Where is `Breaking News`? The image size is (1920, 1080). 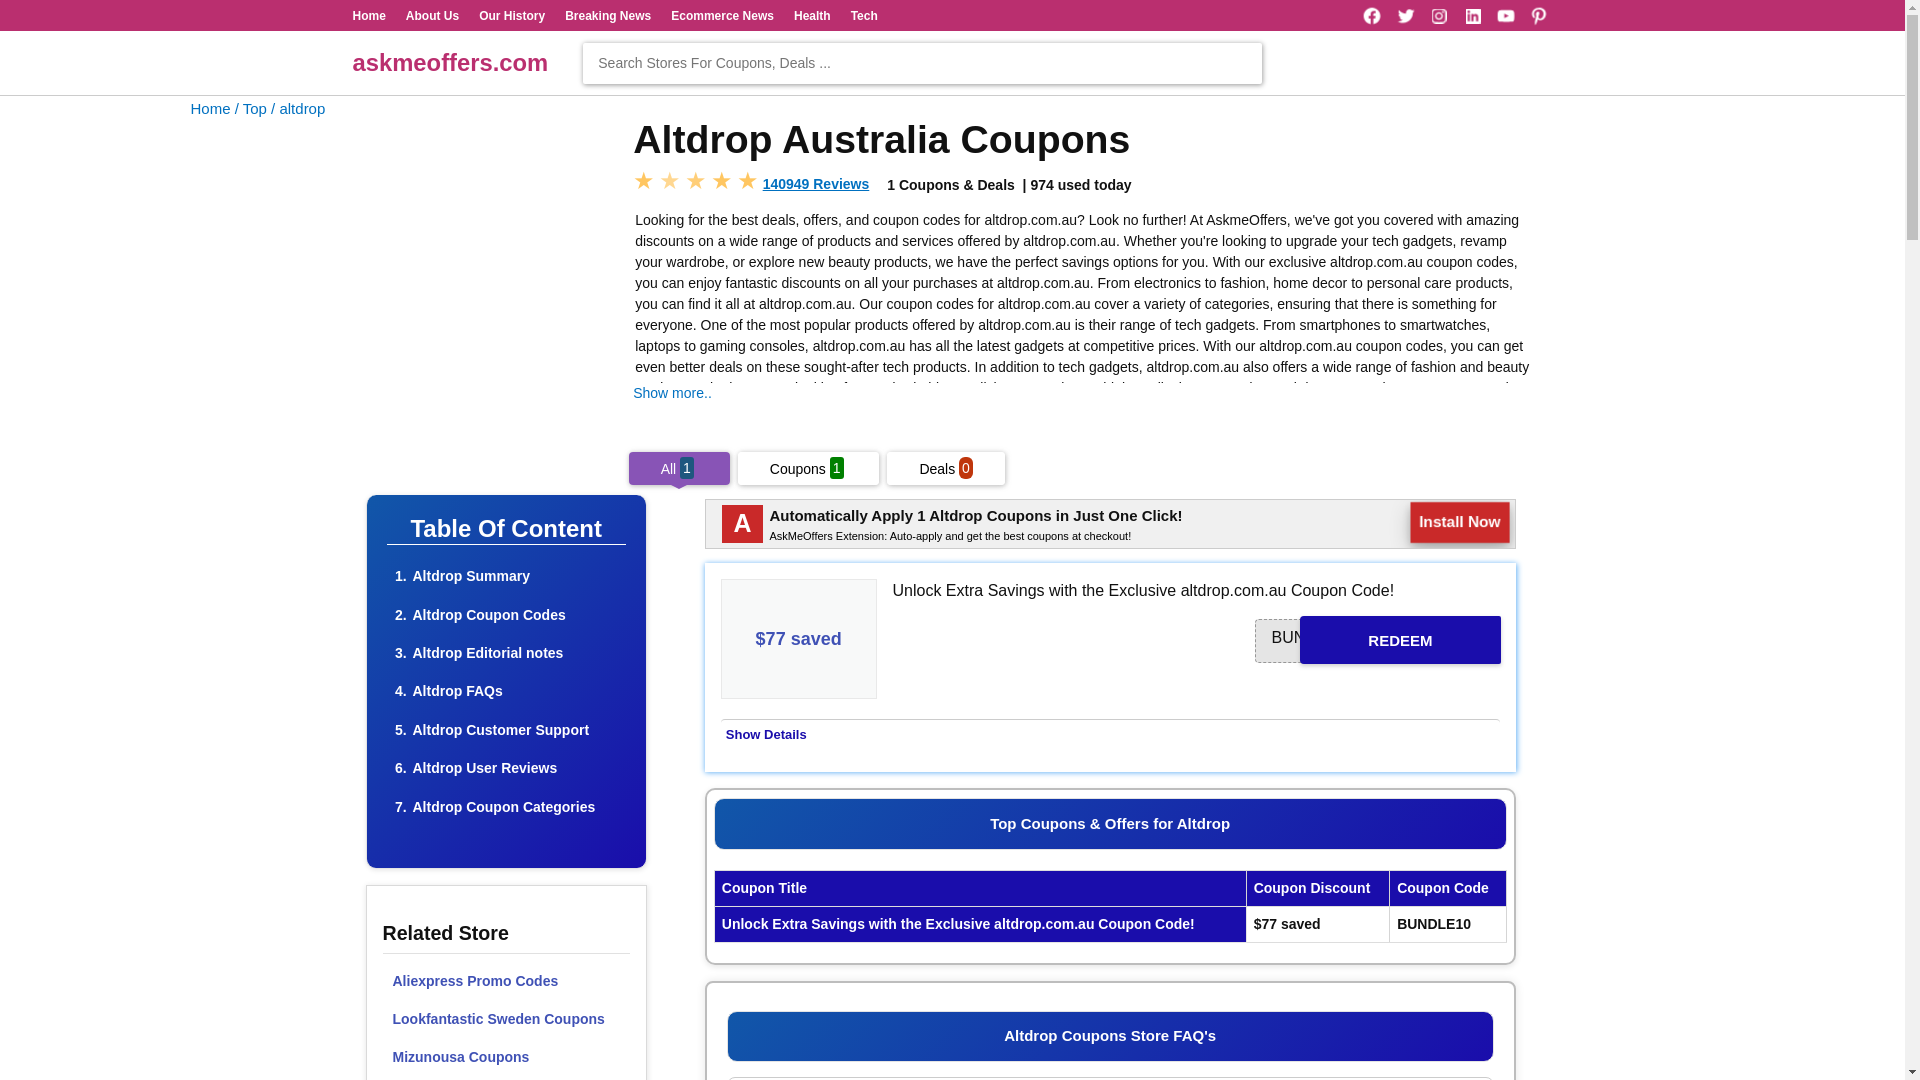 Breaking News is located at coordinates (607, 15).